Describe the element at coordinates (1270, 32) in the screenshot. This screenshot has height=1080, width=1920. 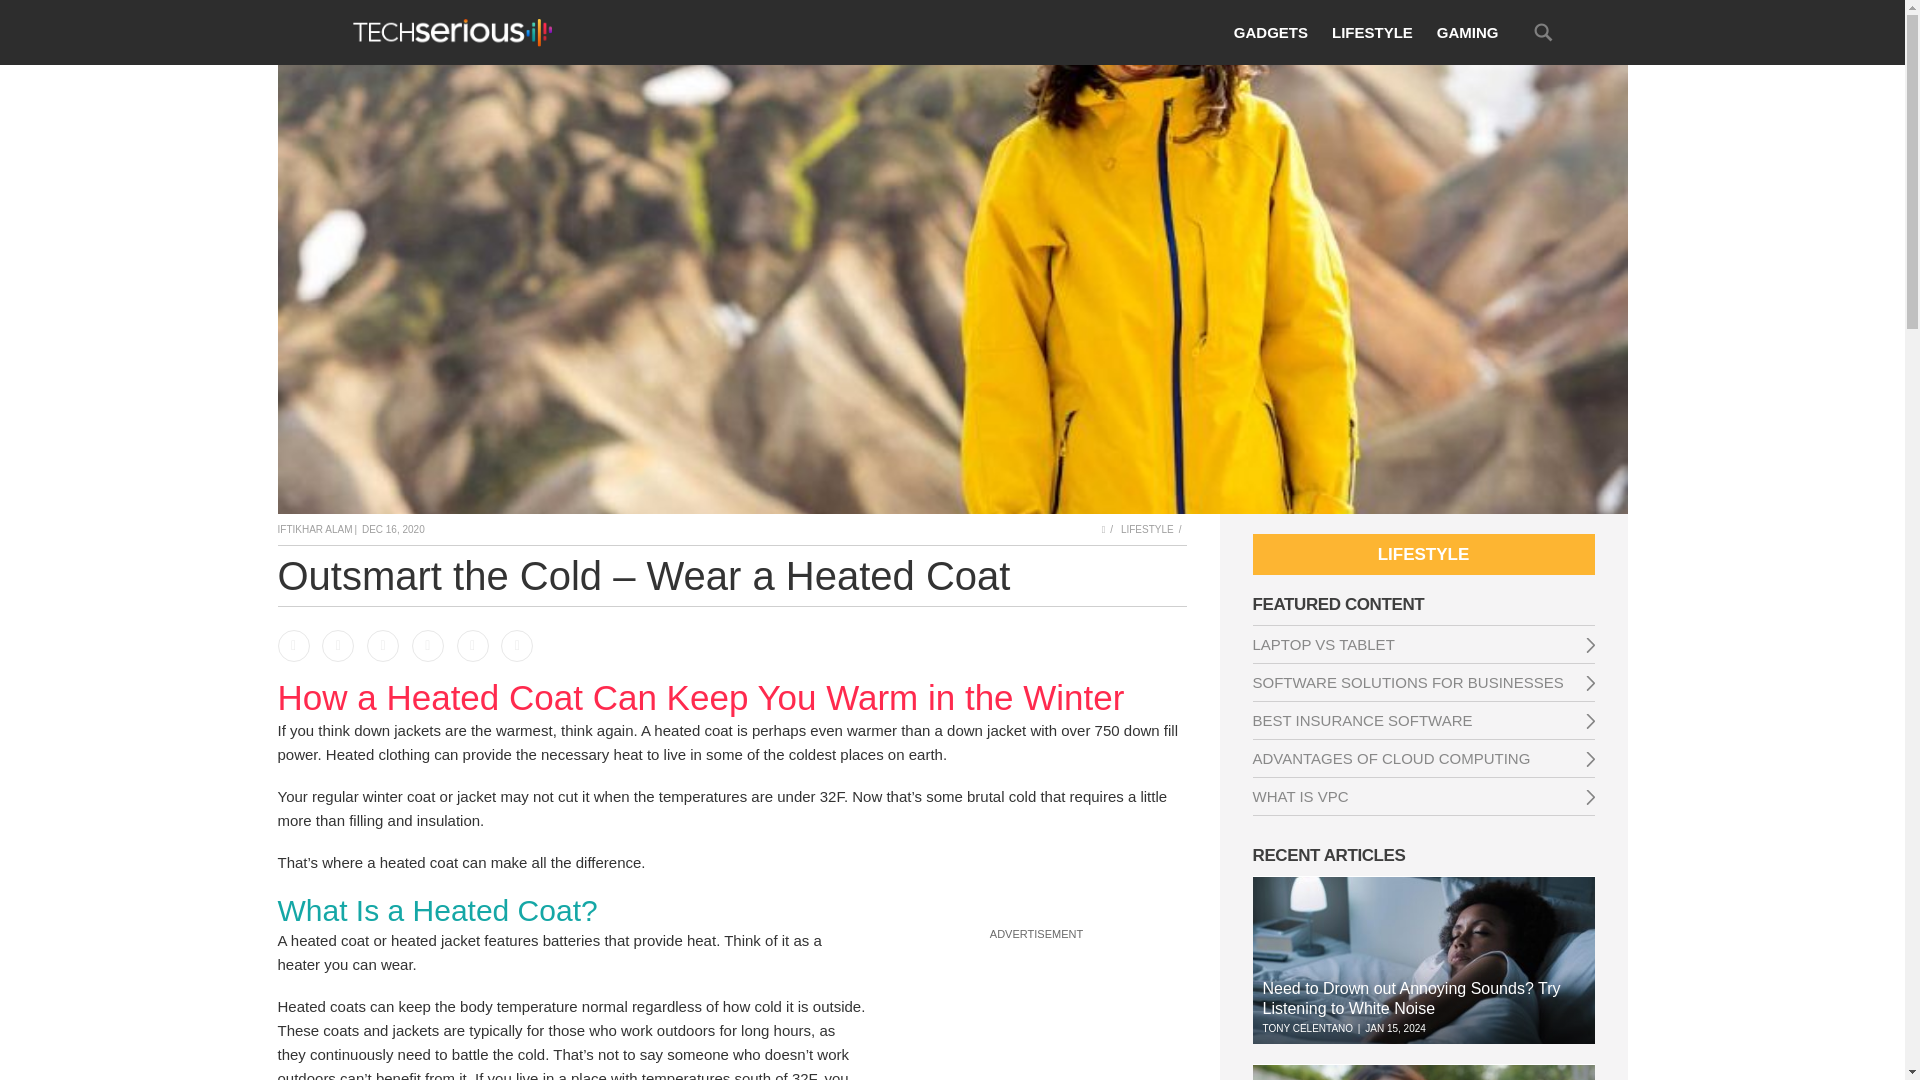
I see `GADGETS` at that location.